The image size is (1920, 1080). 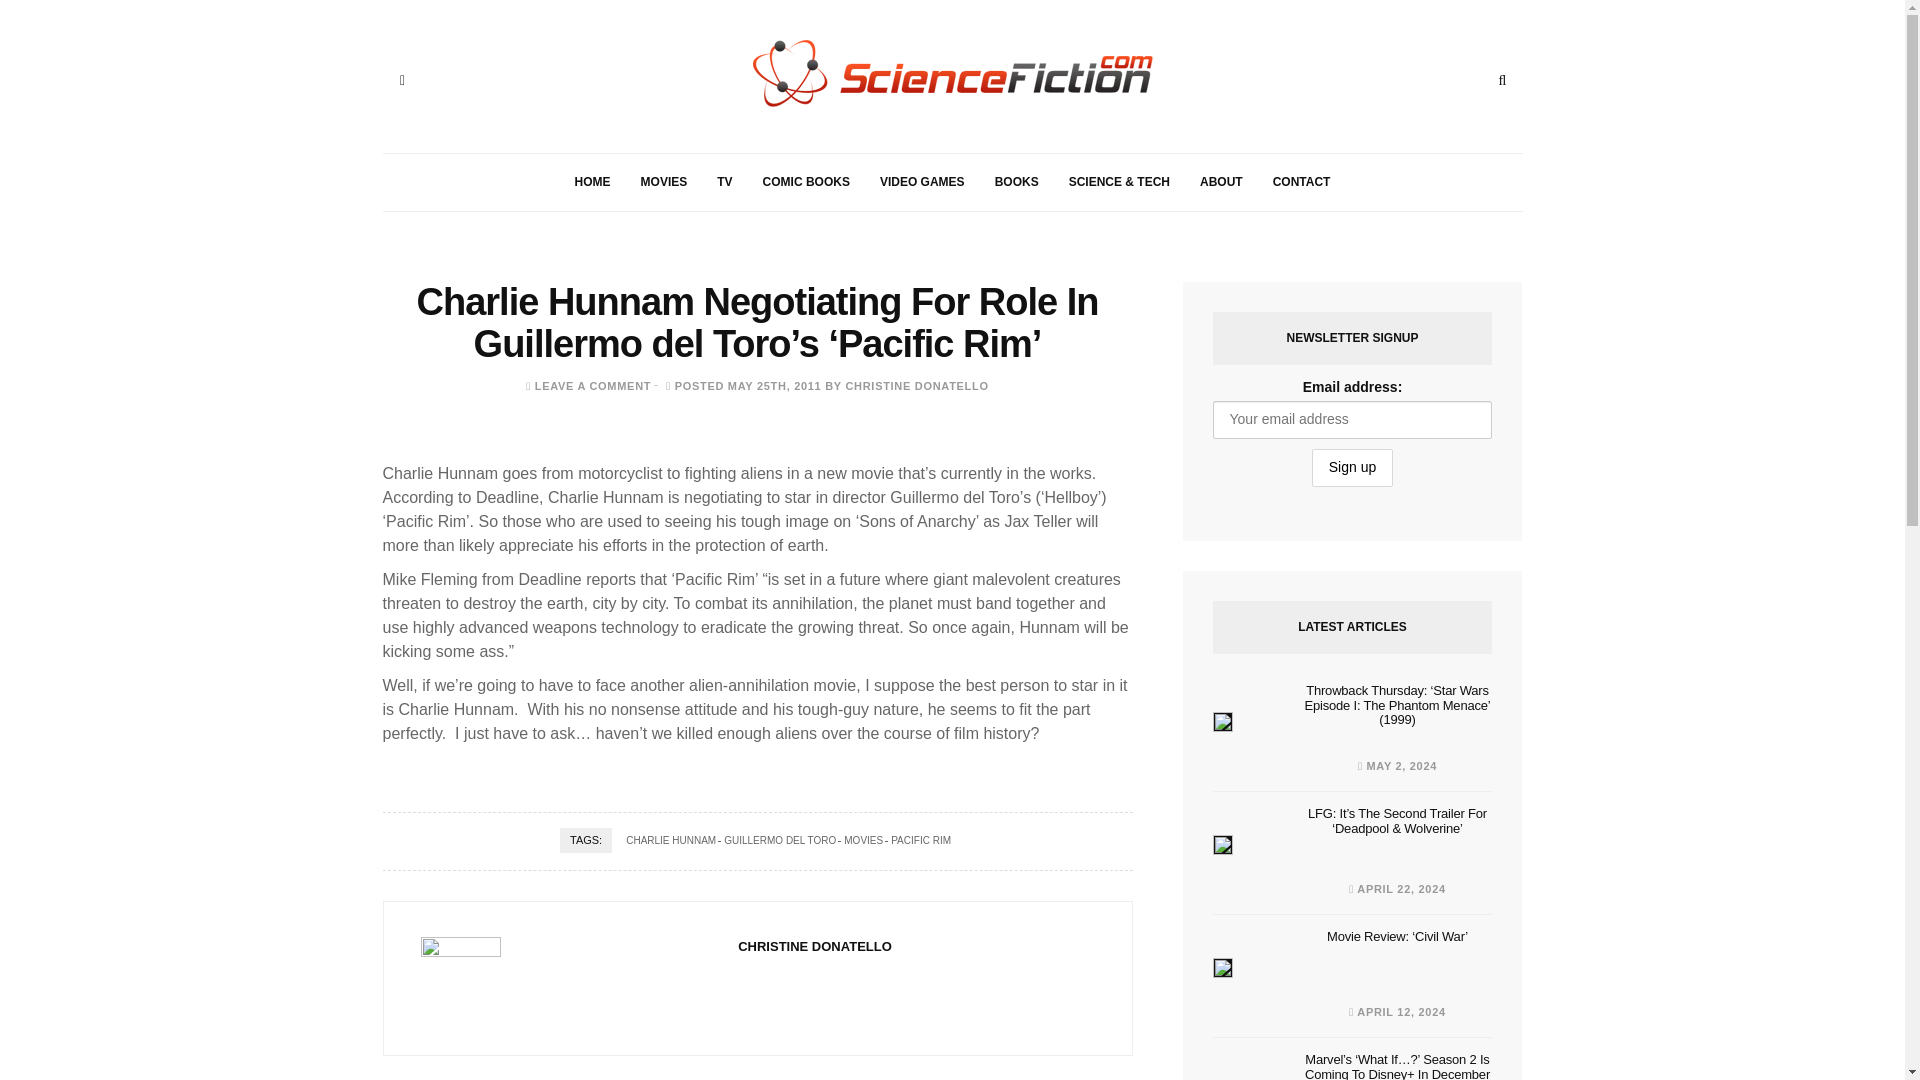 What do you see at coordinates (664, 182) in the screenshot?
I see `MOVIES` at bounding box center [664, 182].